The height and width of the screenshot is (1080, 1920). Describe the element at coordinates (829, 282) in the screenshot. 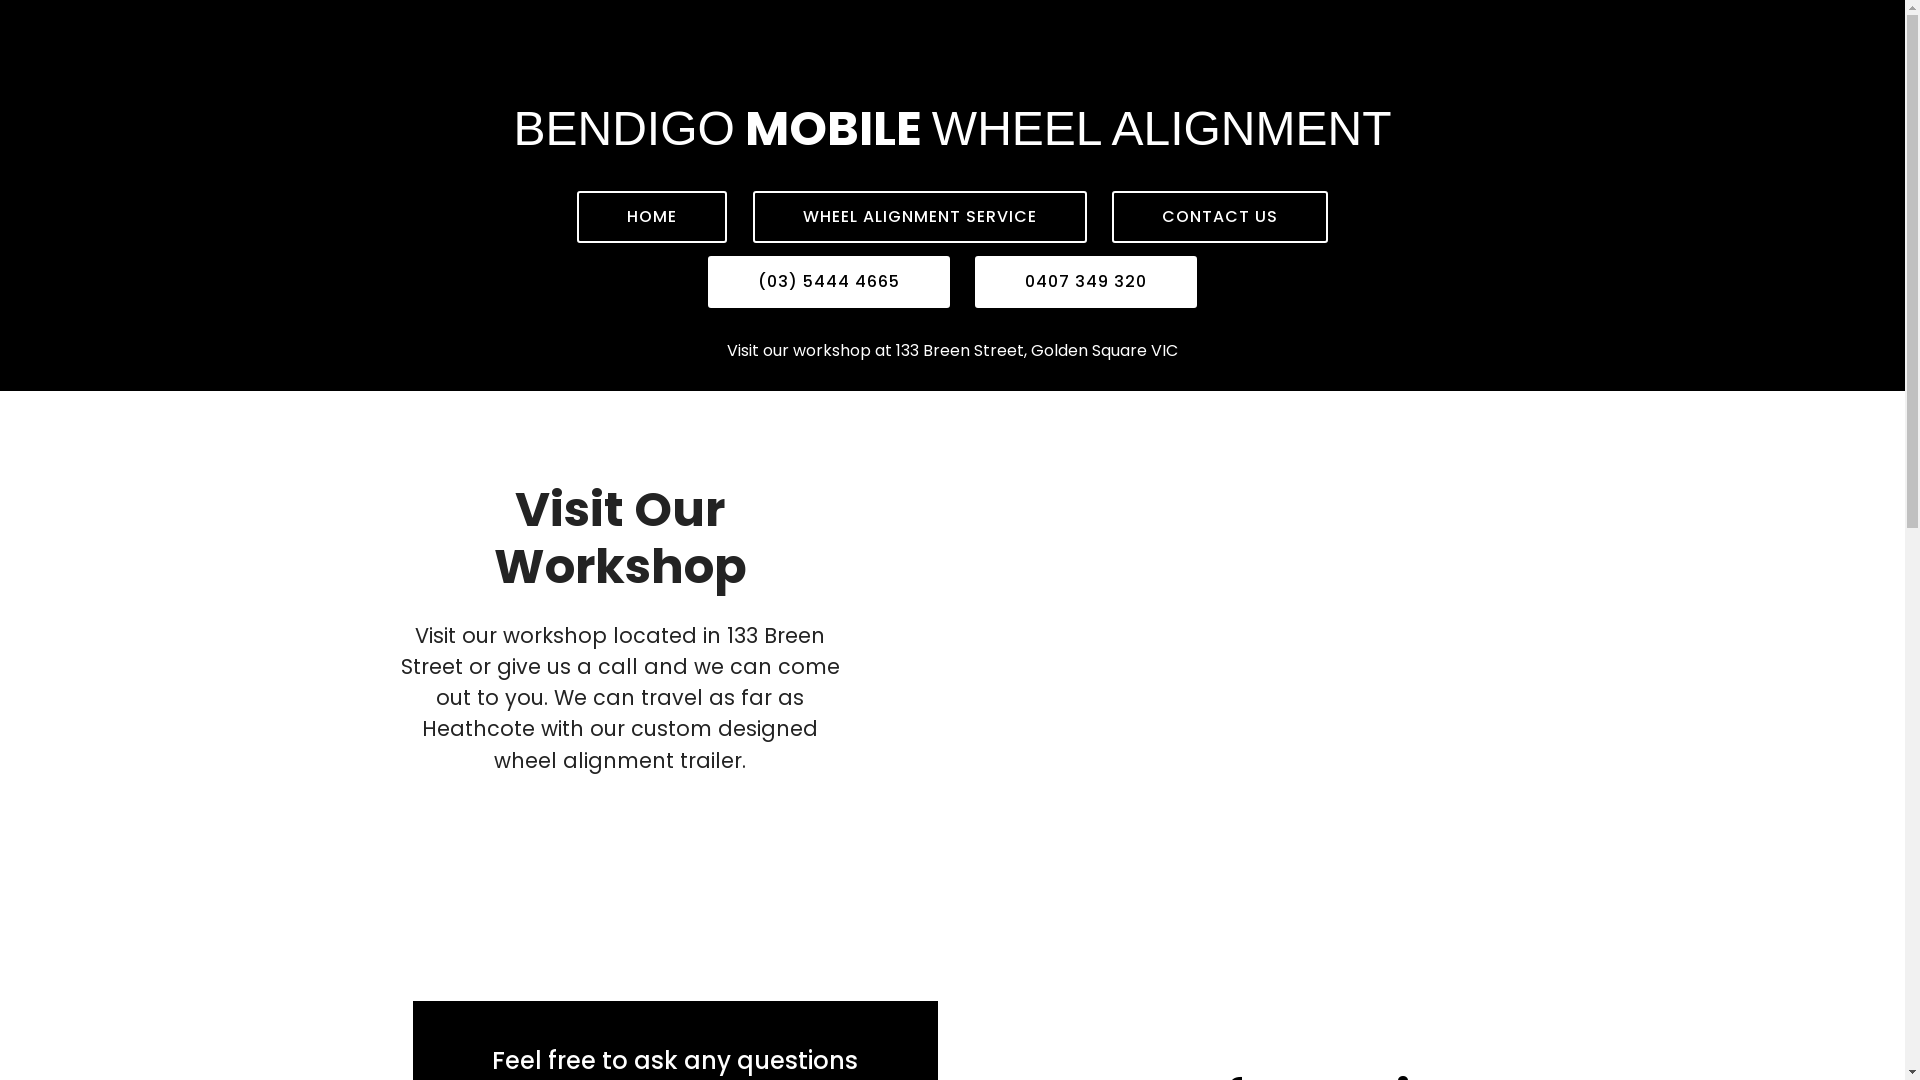

I see `(03) 5444 4665` at that location.